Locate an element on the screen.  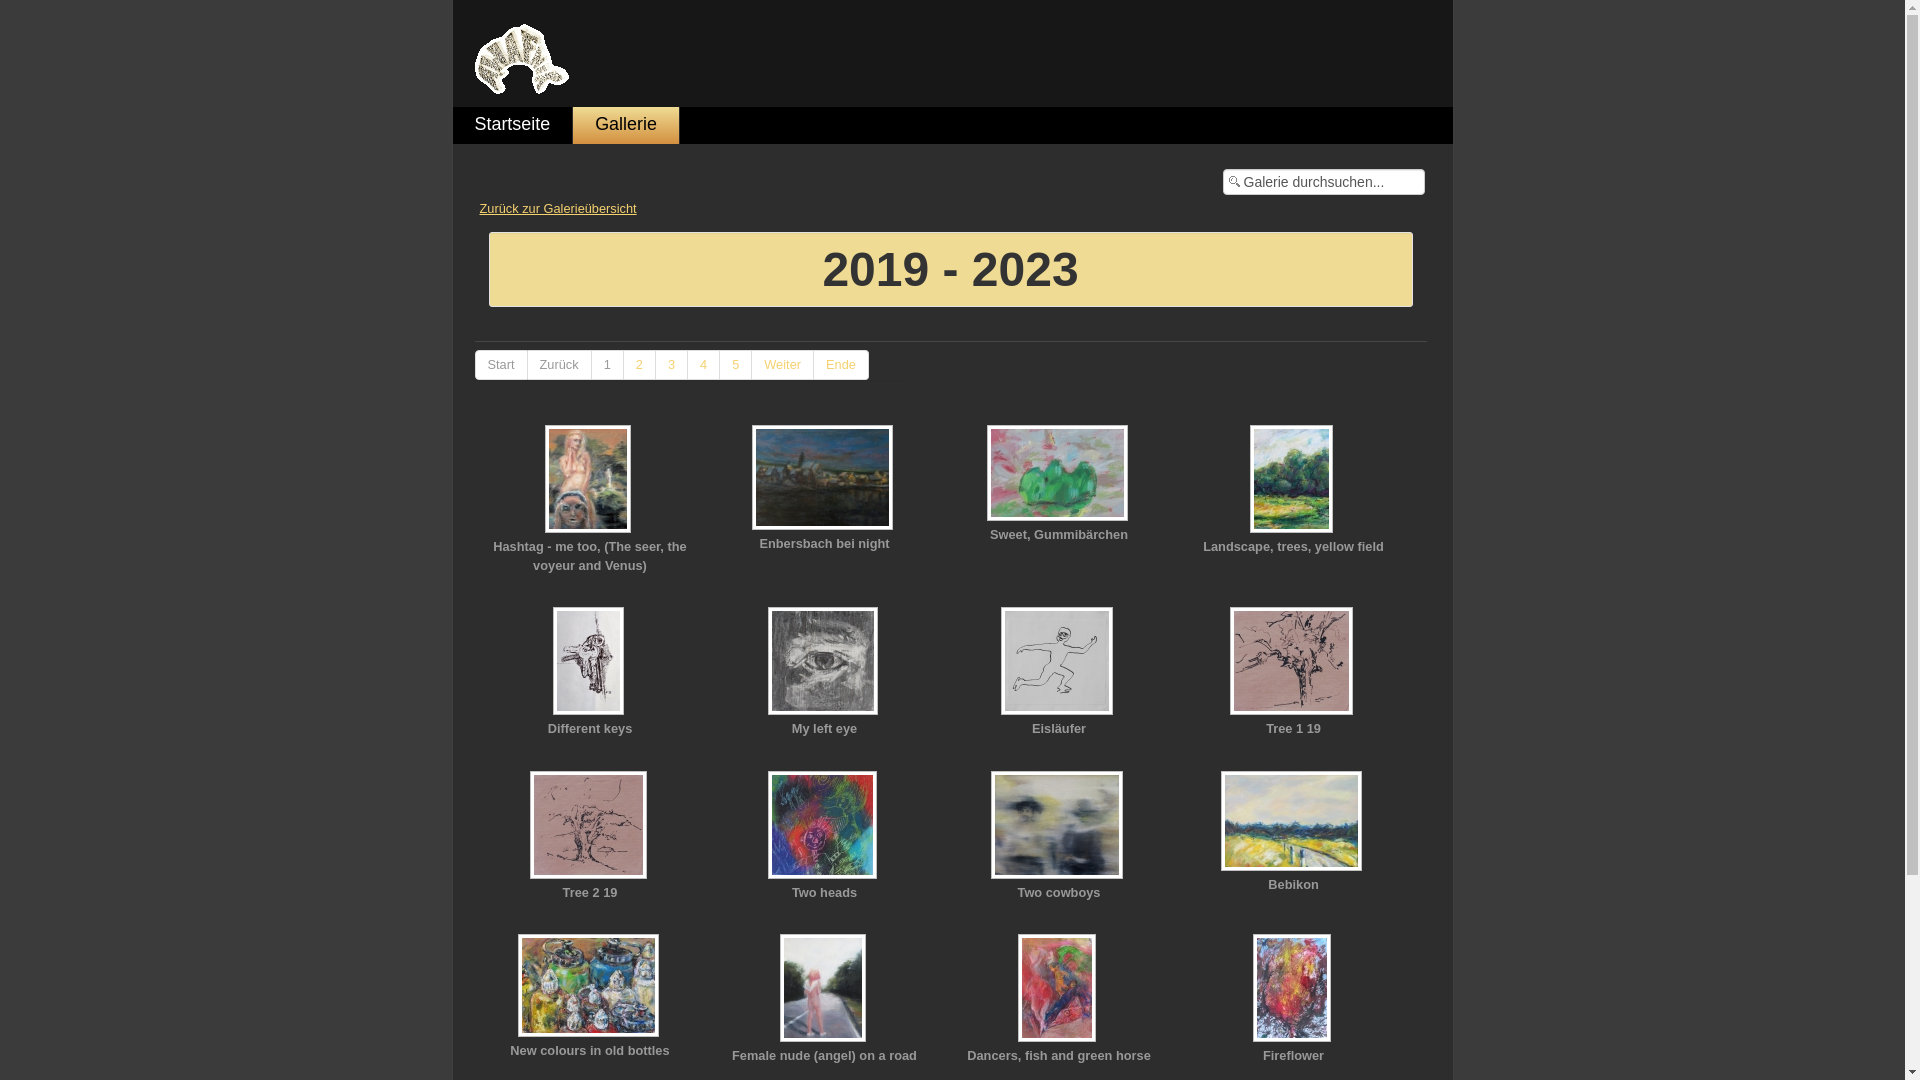
Gallerie is located at coordinates (626, 126).